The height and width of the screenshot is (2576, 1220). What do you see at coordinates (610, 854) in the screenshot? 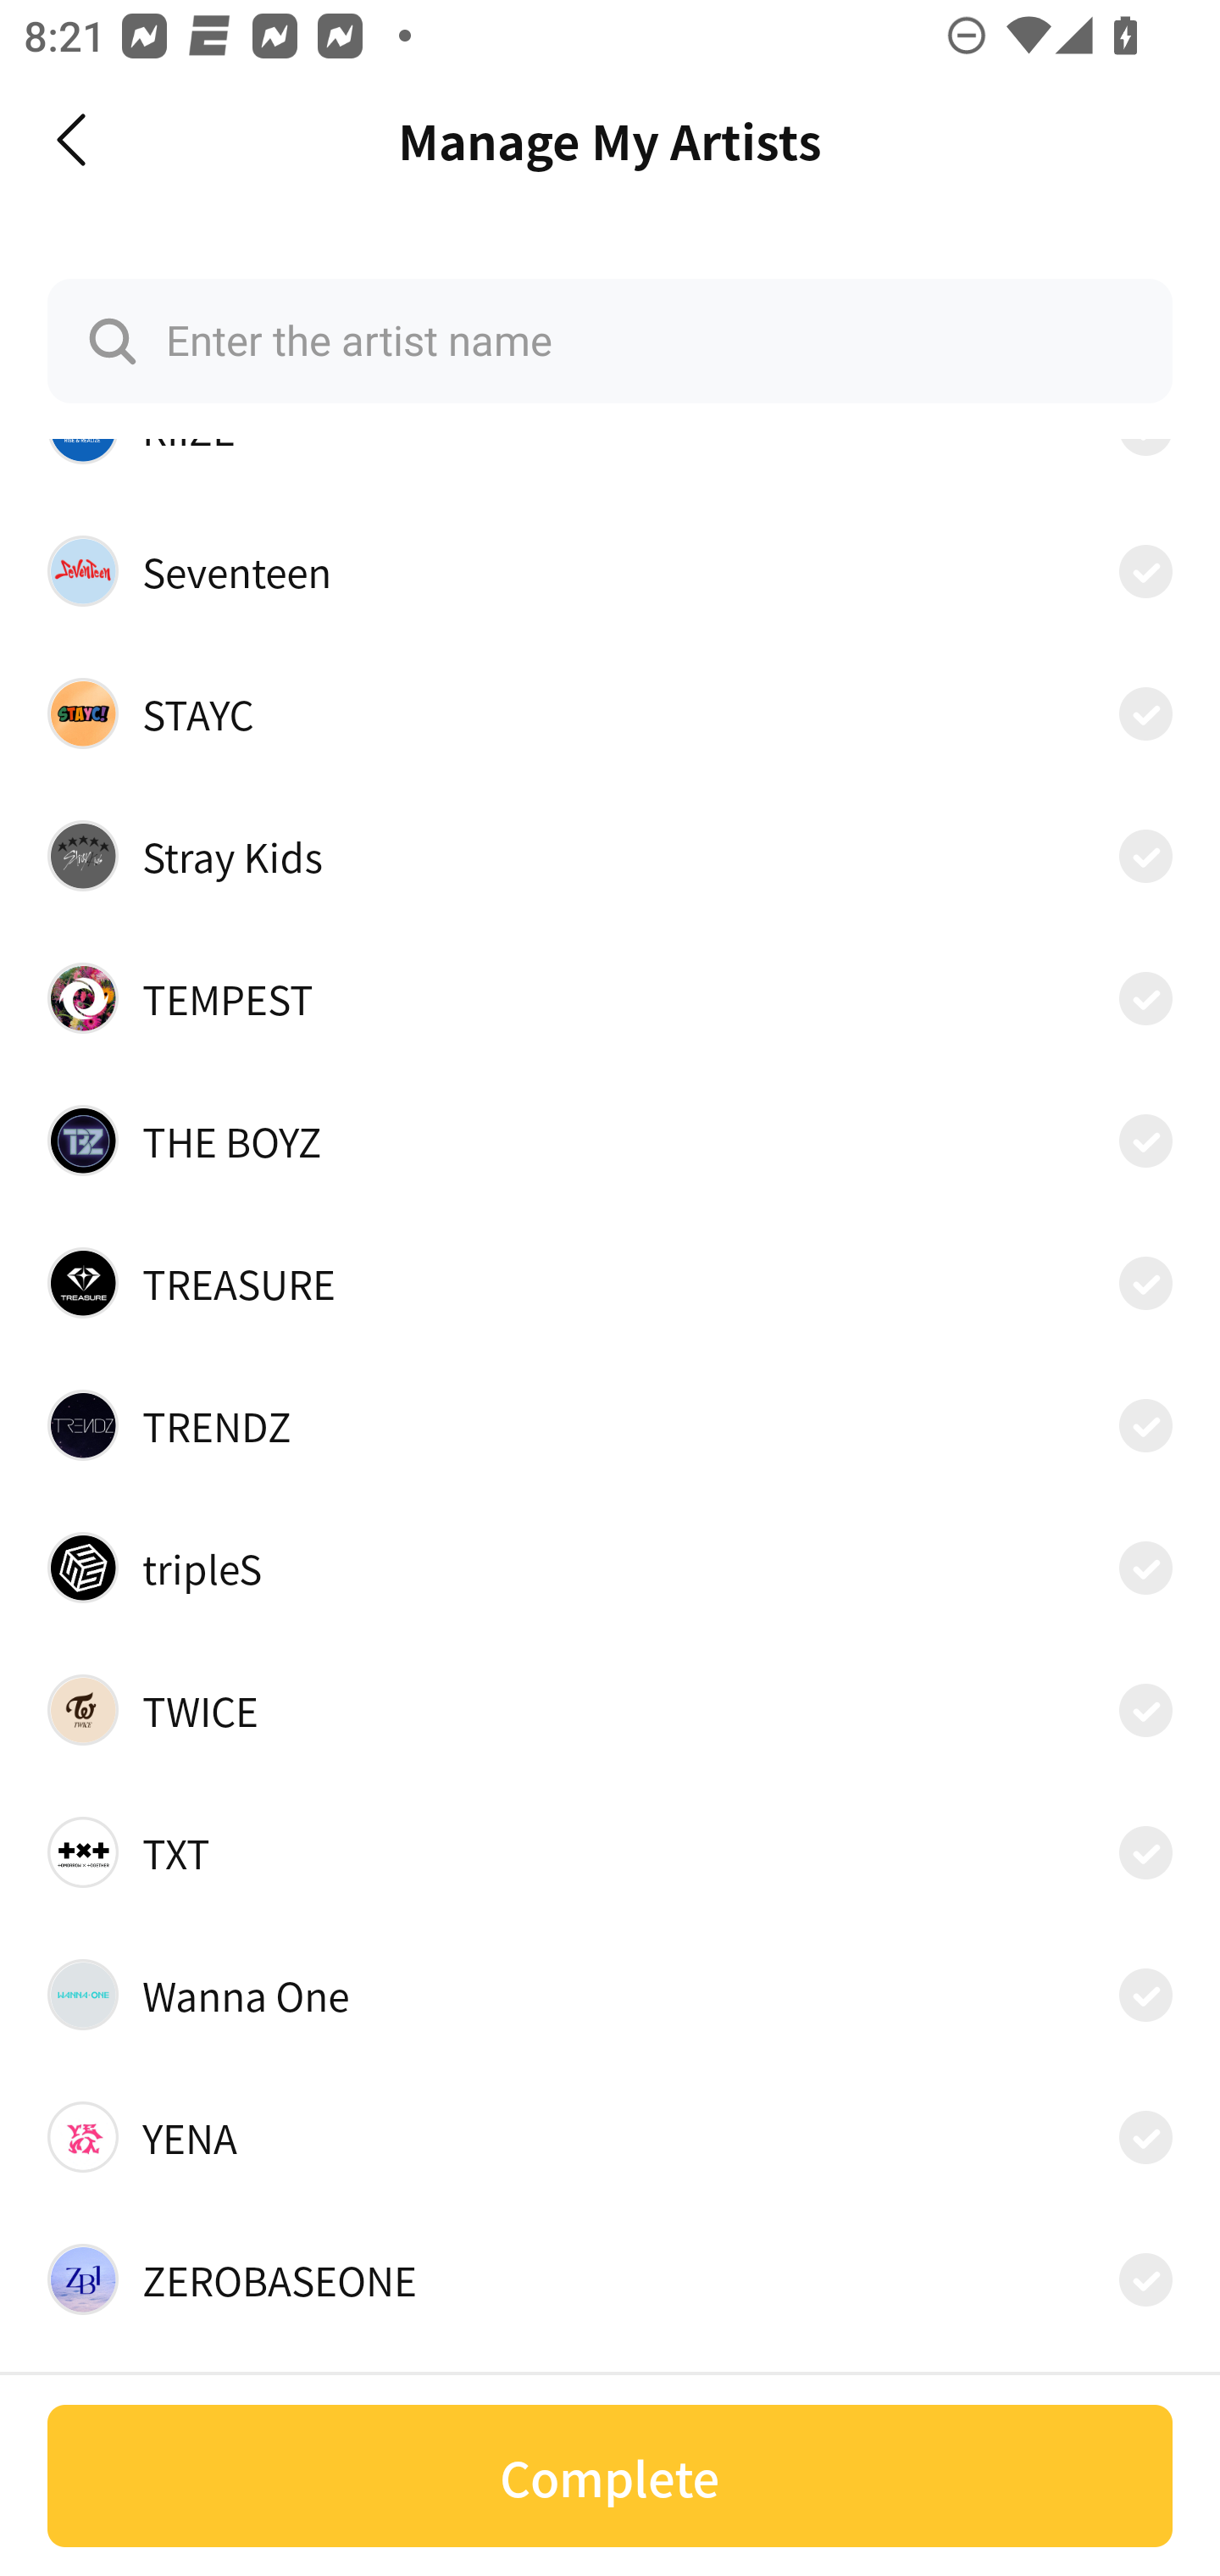
I see `Stray Kids` at bounding box center [610, 854].